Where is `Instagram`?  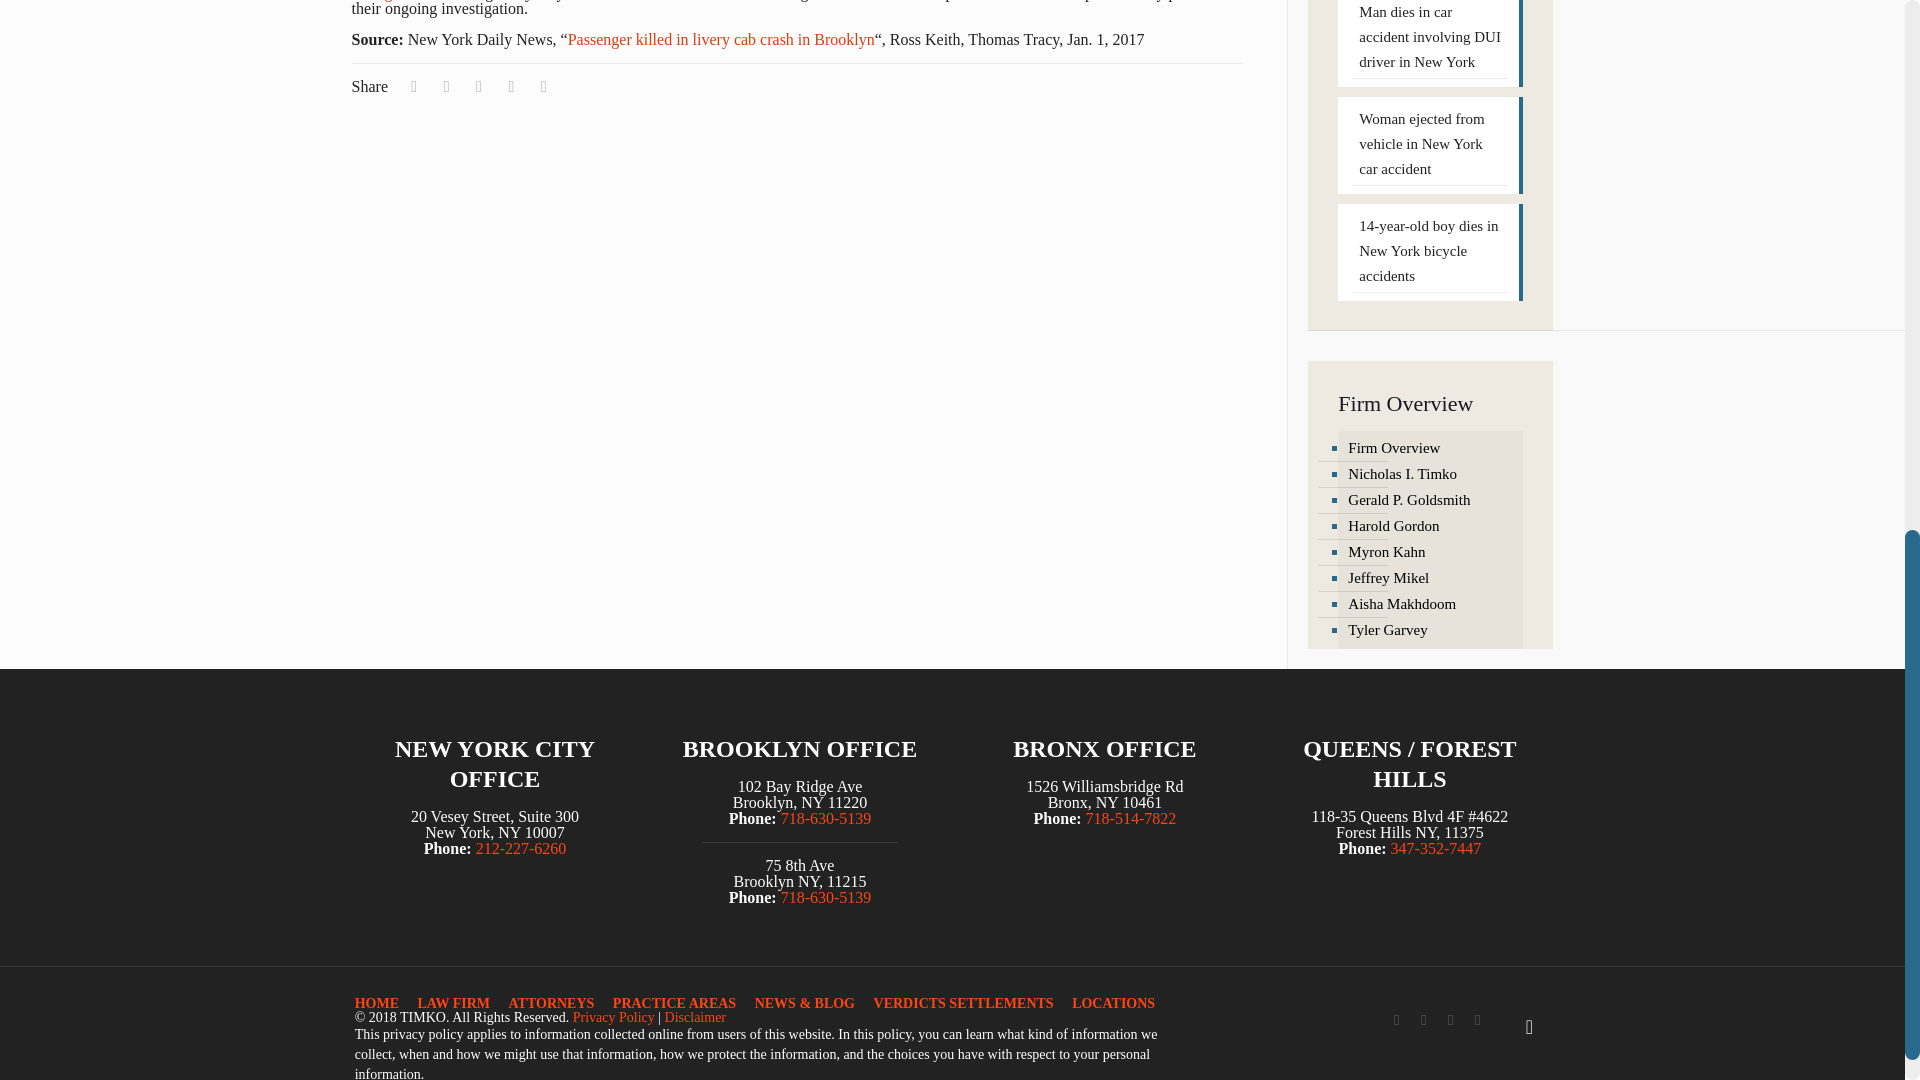
Instagram is located at coordinates (1477, 1020).